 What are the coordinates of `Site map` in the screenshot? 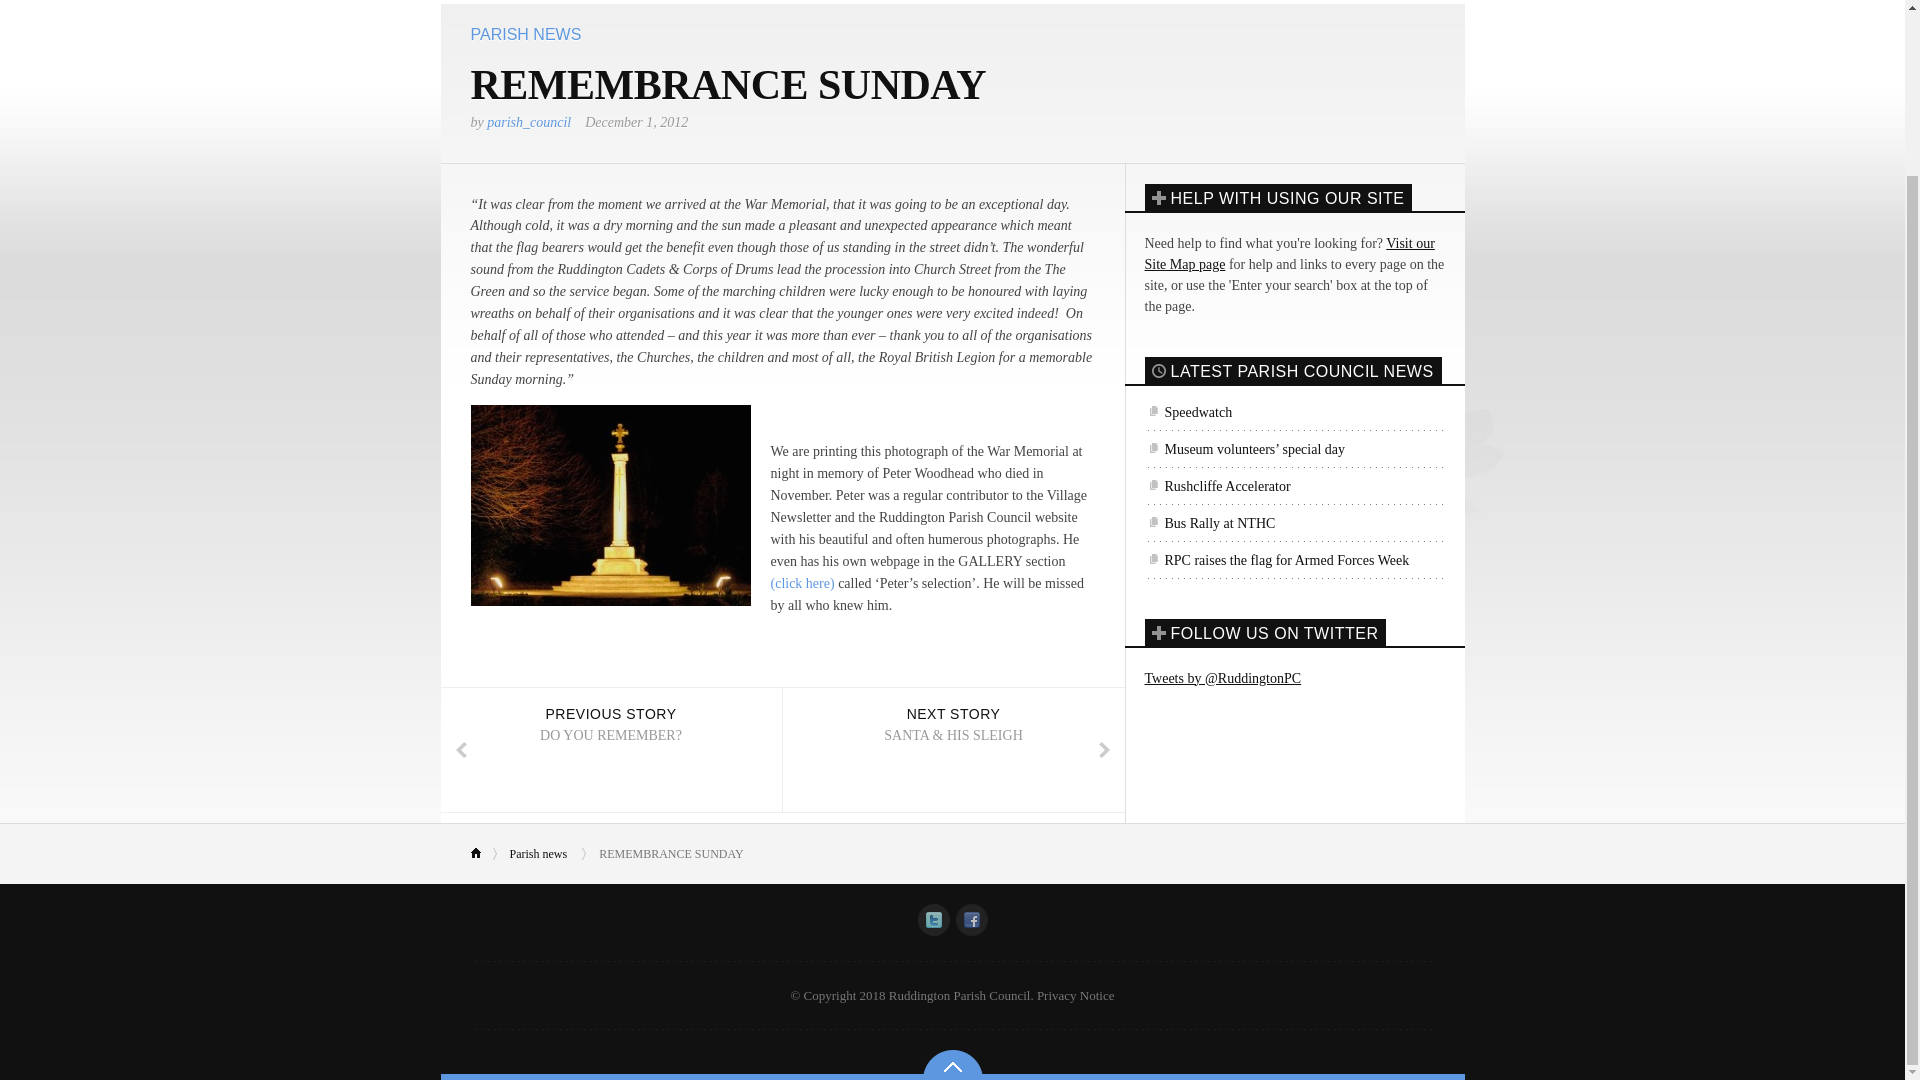 It's located at (1289, 254).